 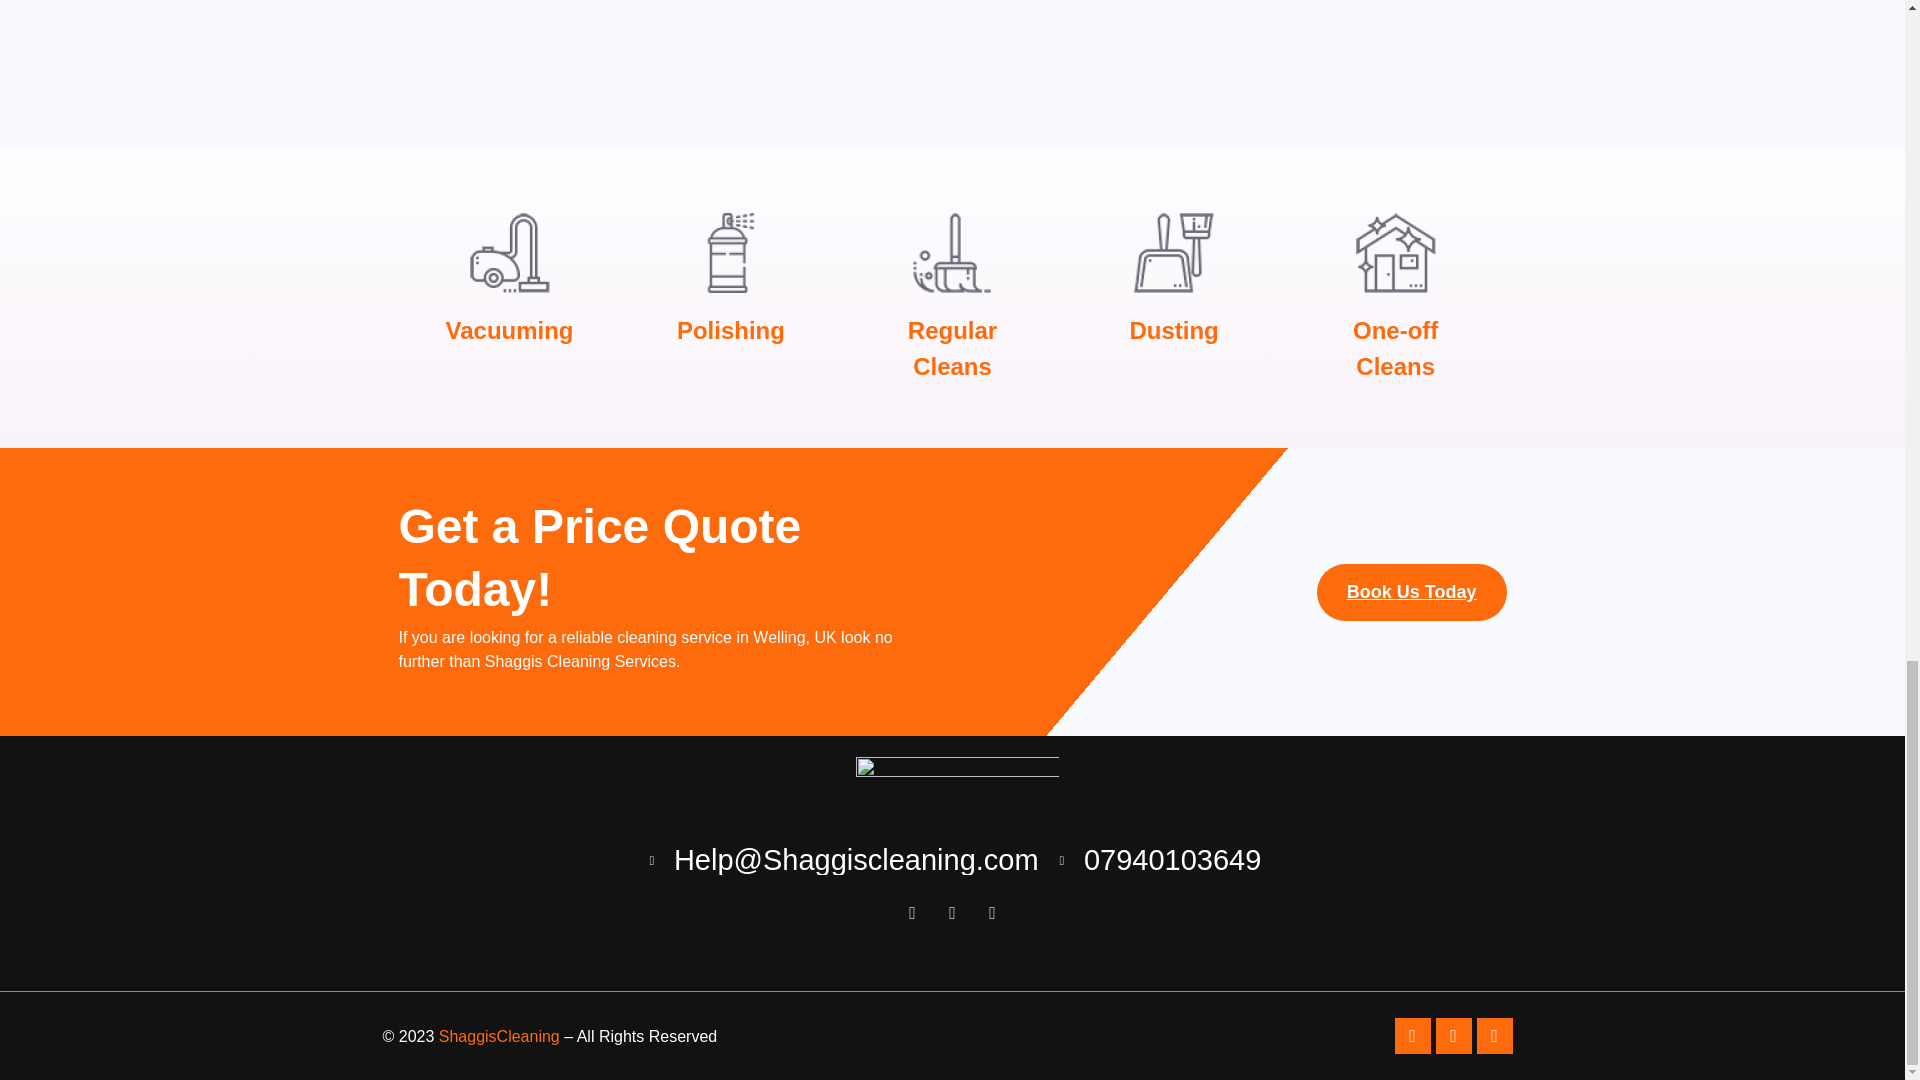 I want to click on hoover-icon, so click(x=510, y=252).